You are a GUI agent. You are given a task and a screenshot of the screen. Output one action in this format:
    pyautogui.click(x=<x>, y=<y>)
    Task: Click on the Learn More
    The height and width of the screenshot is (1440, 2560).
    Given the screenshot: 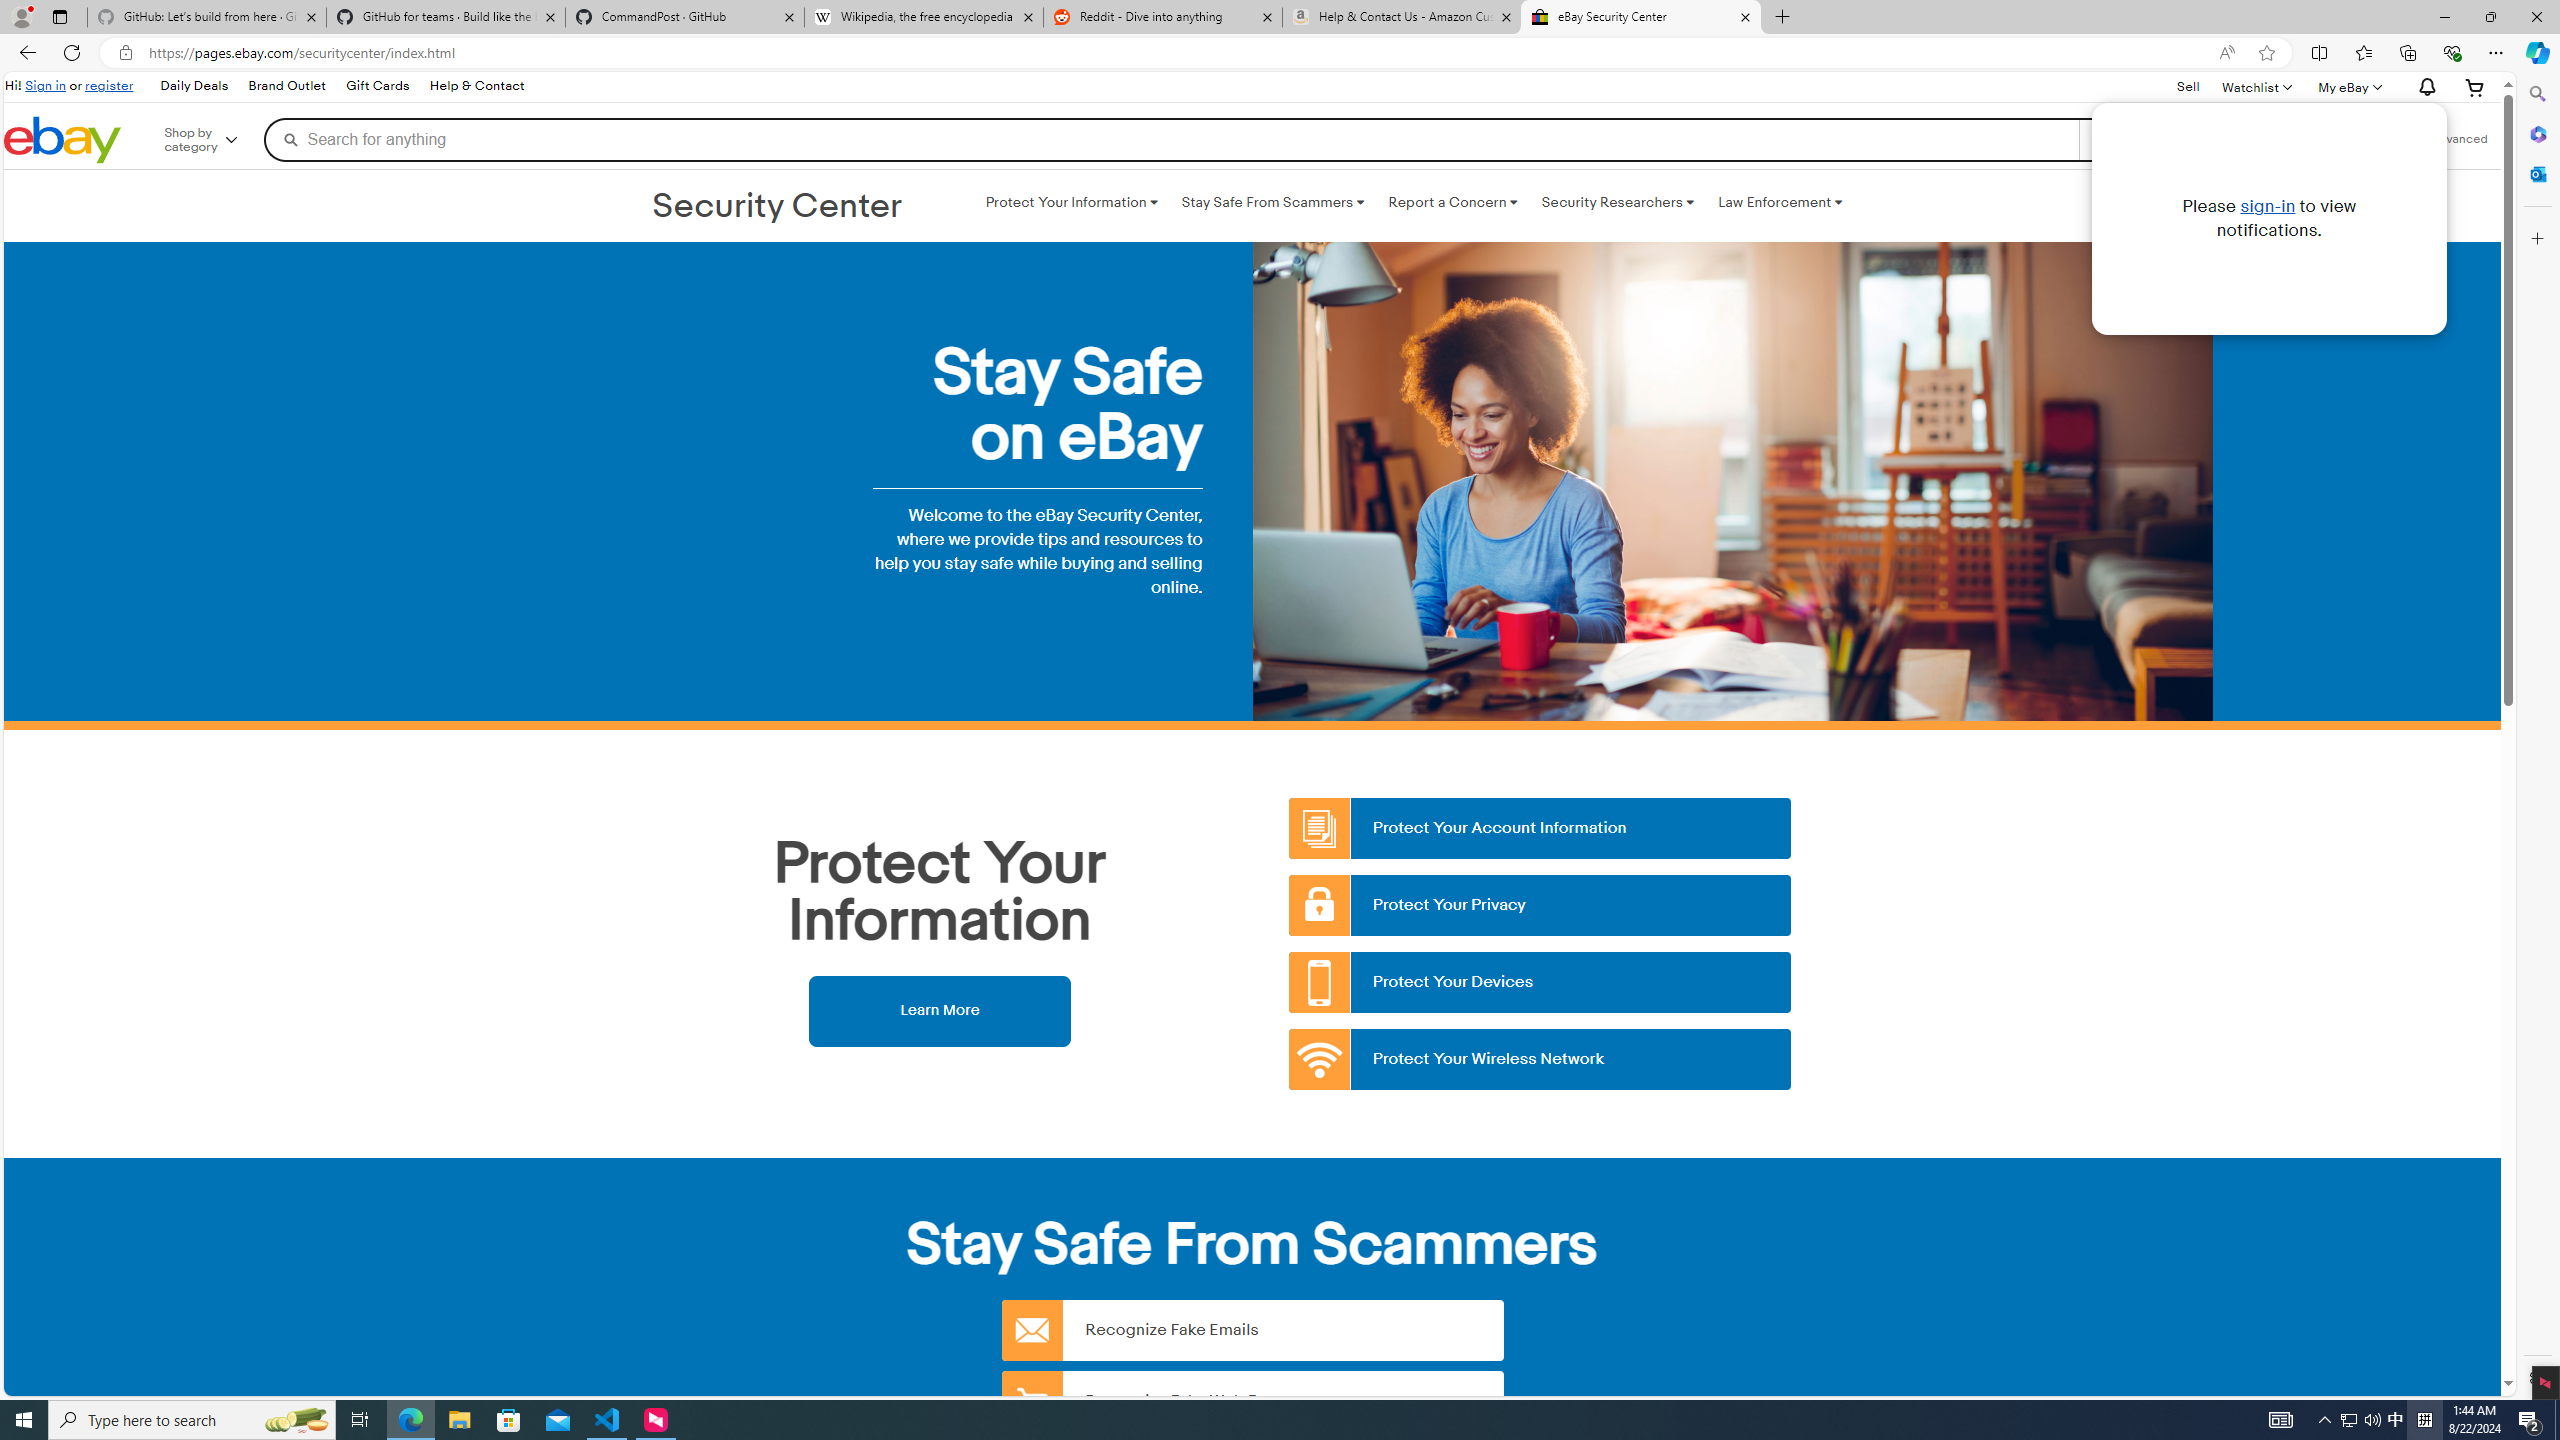 What is the action you would take?
    pyautogui.click(x=939, y=1010)
    